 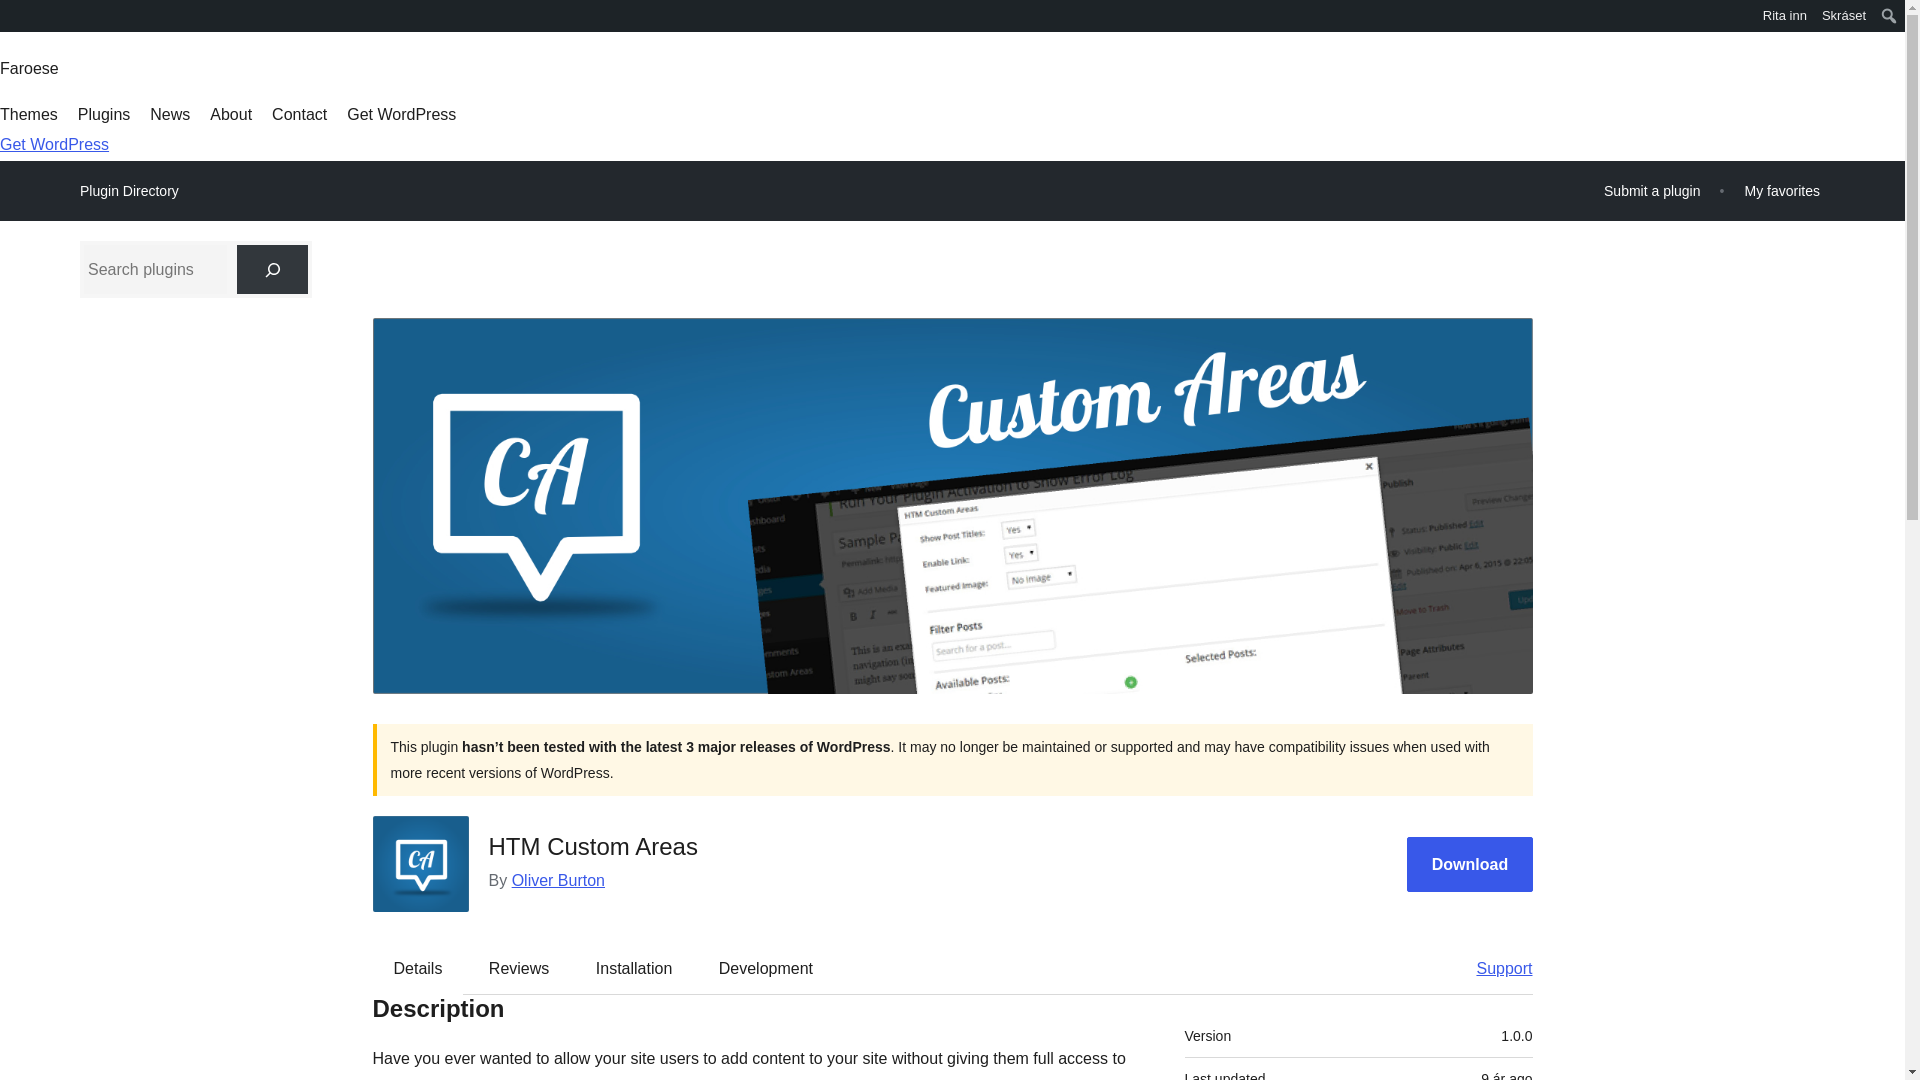 I want to click on News, so click(x=170, y=114).